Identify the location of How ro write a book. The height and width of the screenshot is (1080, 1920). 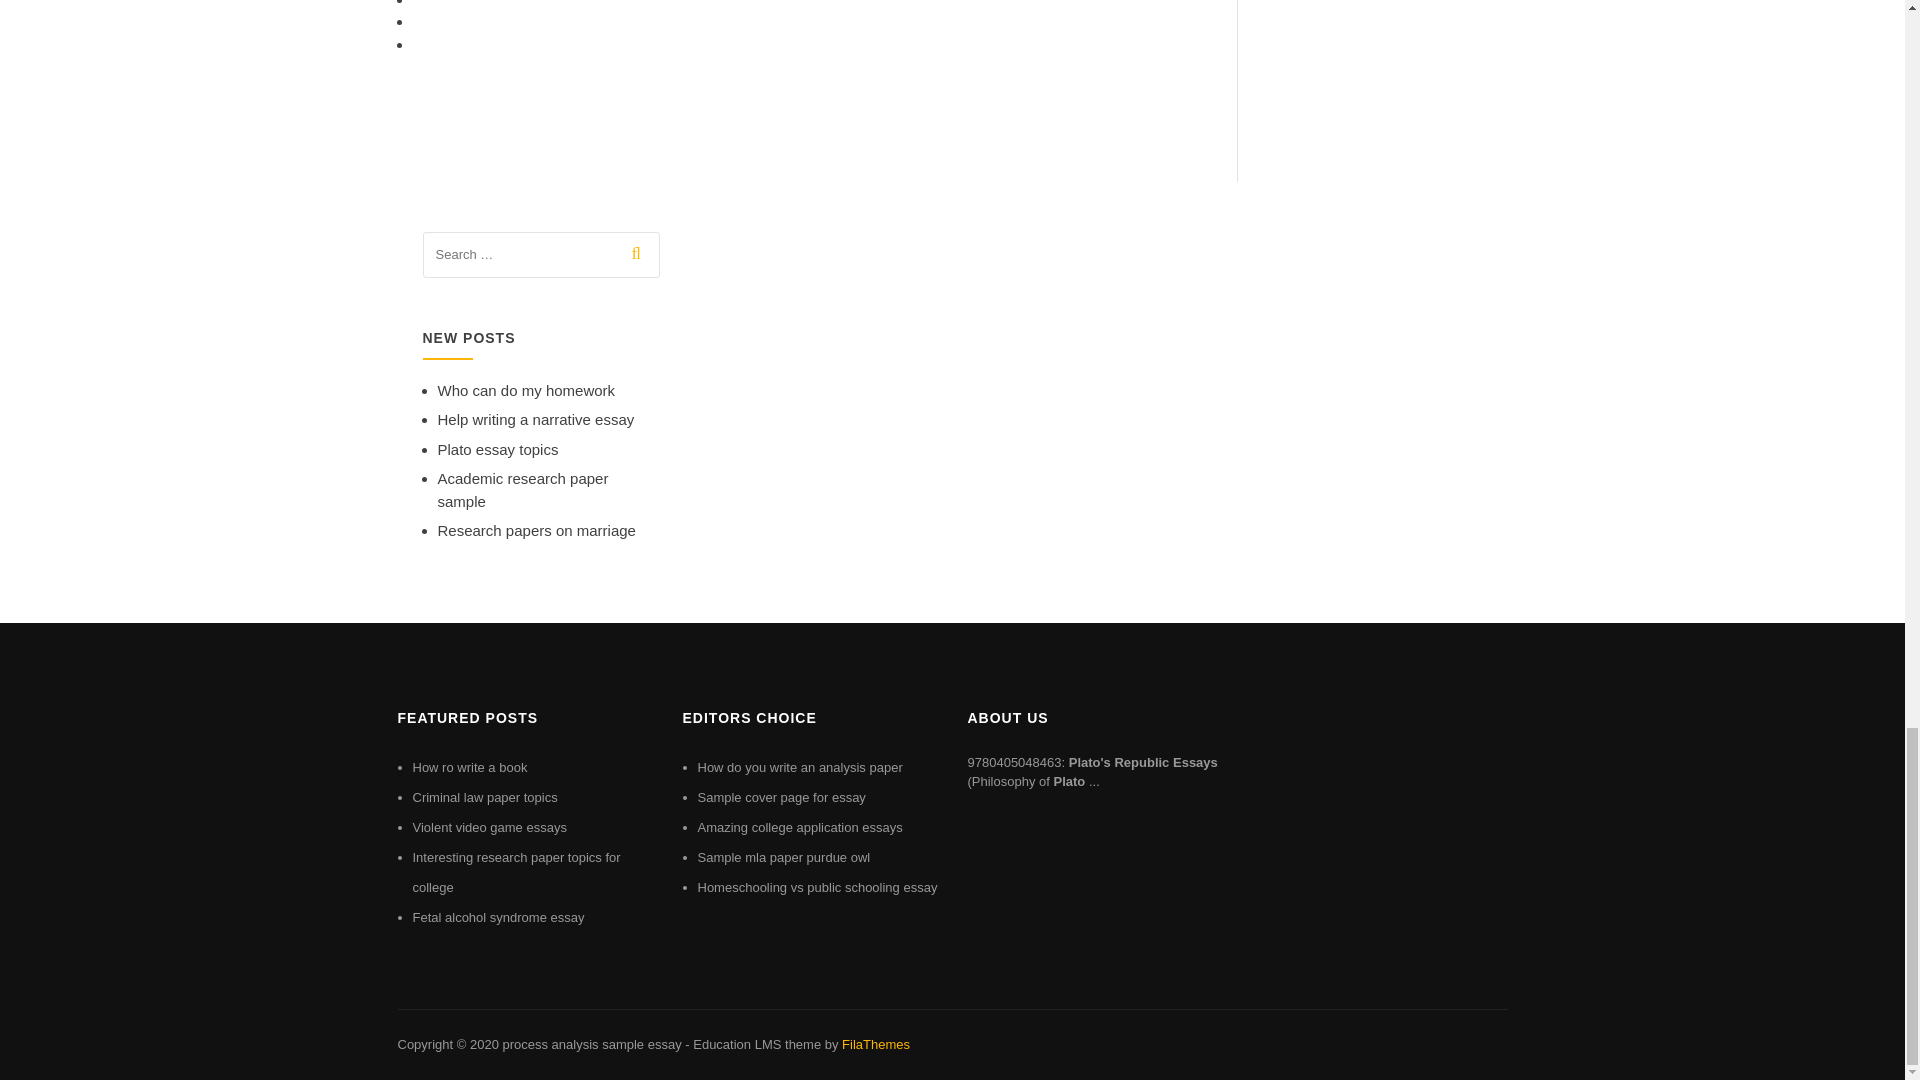
(469, 768).